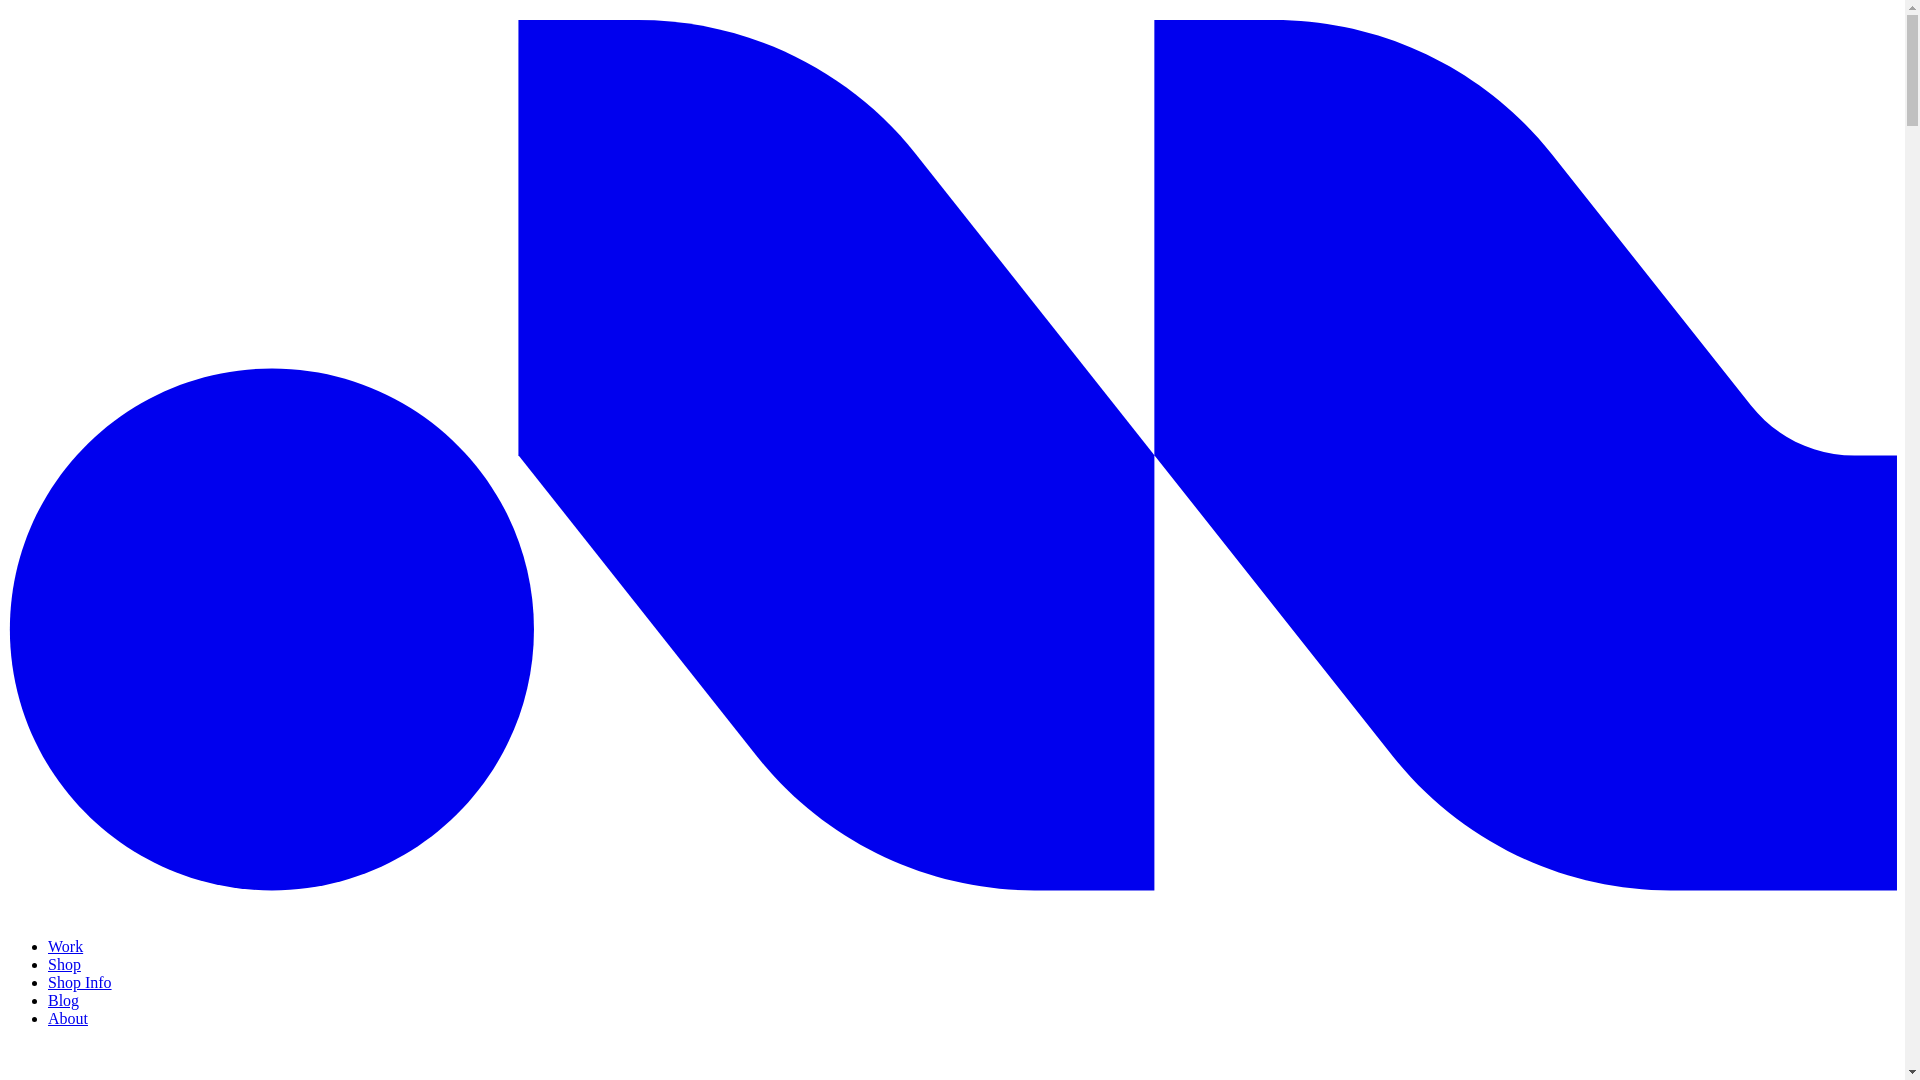 This screenshot has width=1920, height=1080. Describe the element at coordinates (64, 964) in the screenshot. I see `Shop` at that location.